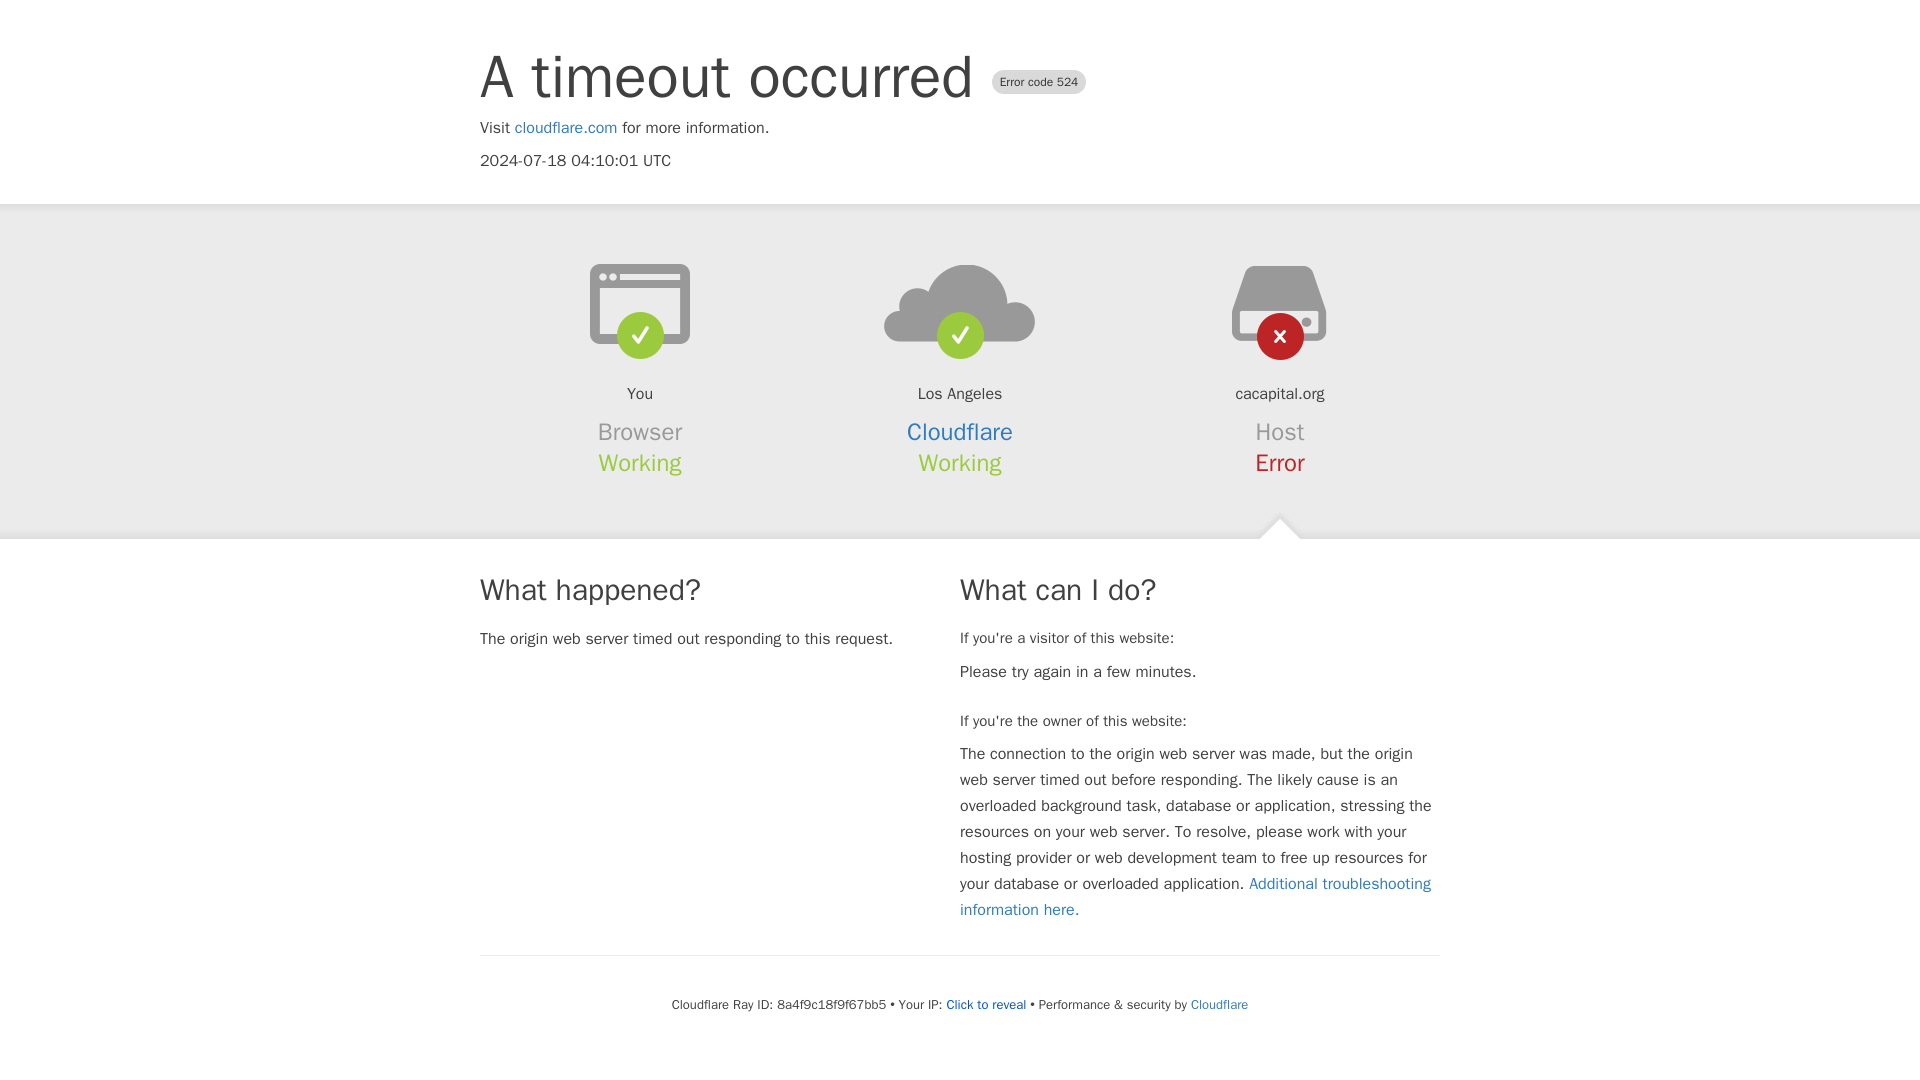  Describe the element at coordinates (1195, 896) in the screenshot. I see `Additional troubleshooting information here.` at that location.